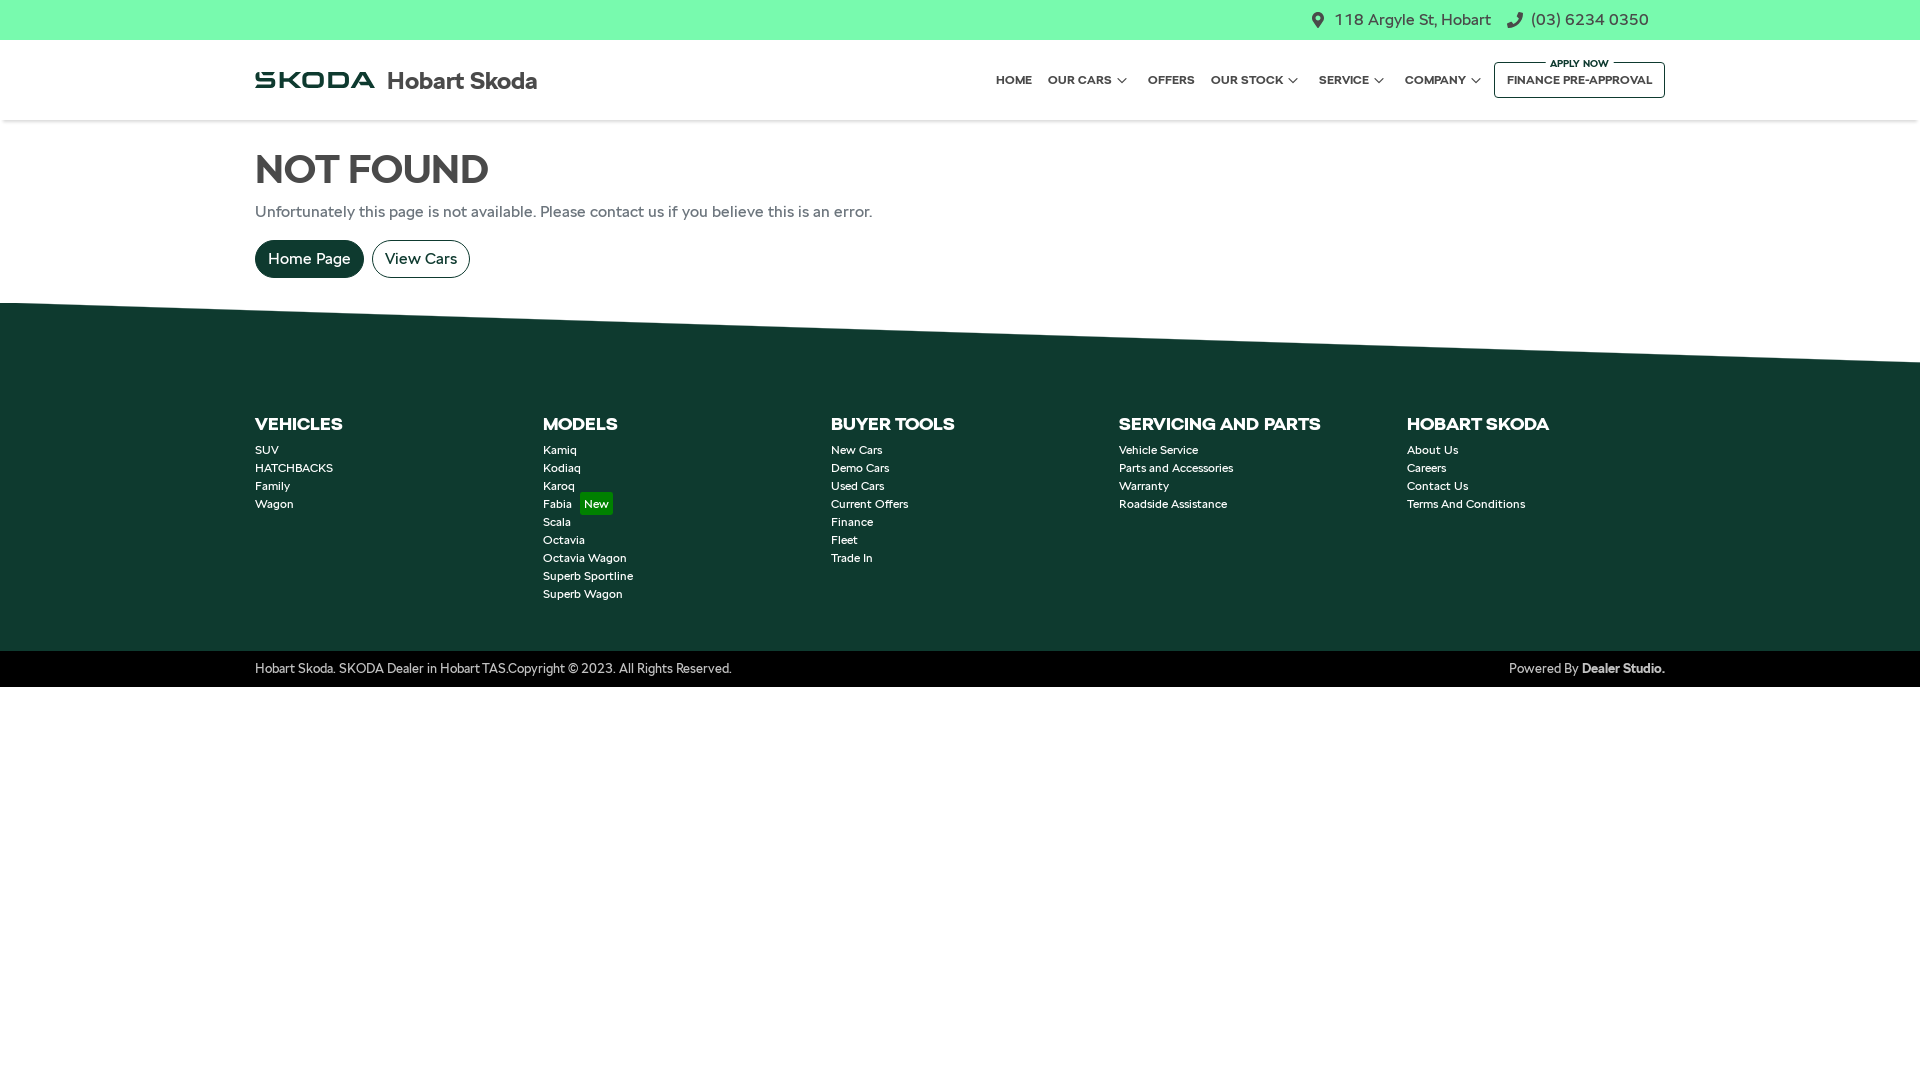 This screenshot has width=1920, height=1080. What do you see at coordinates (562, 468) in the screenshot?
I see `Kodiaq` at bounding box center [562, 468].